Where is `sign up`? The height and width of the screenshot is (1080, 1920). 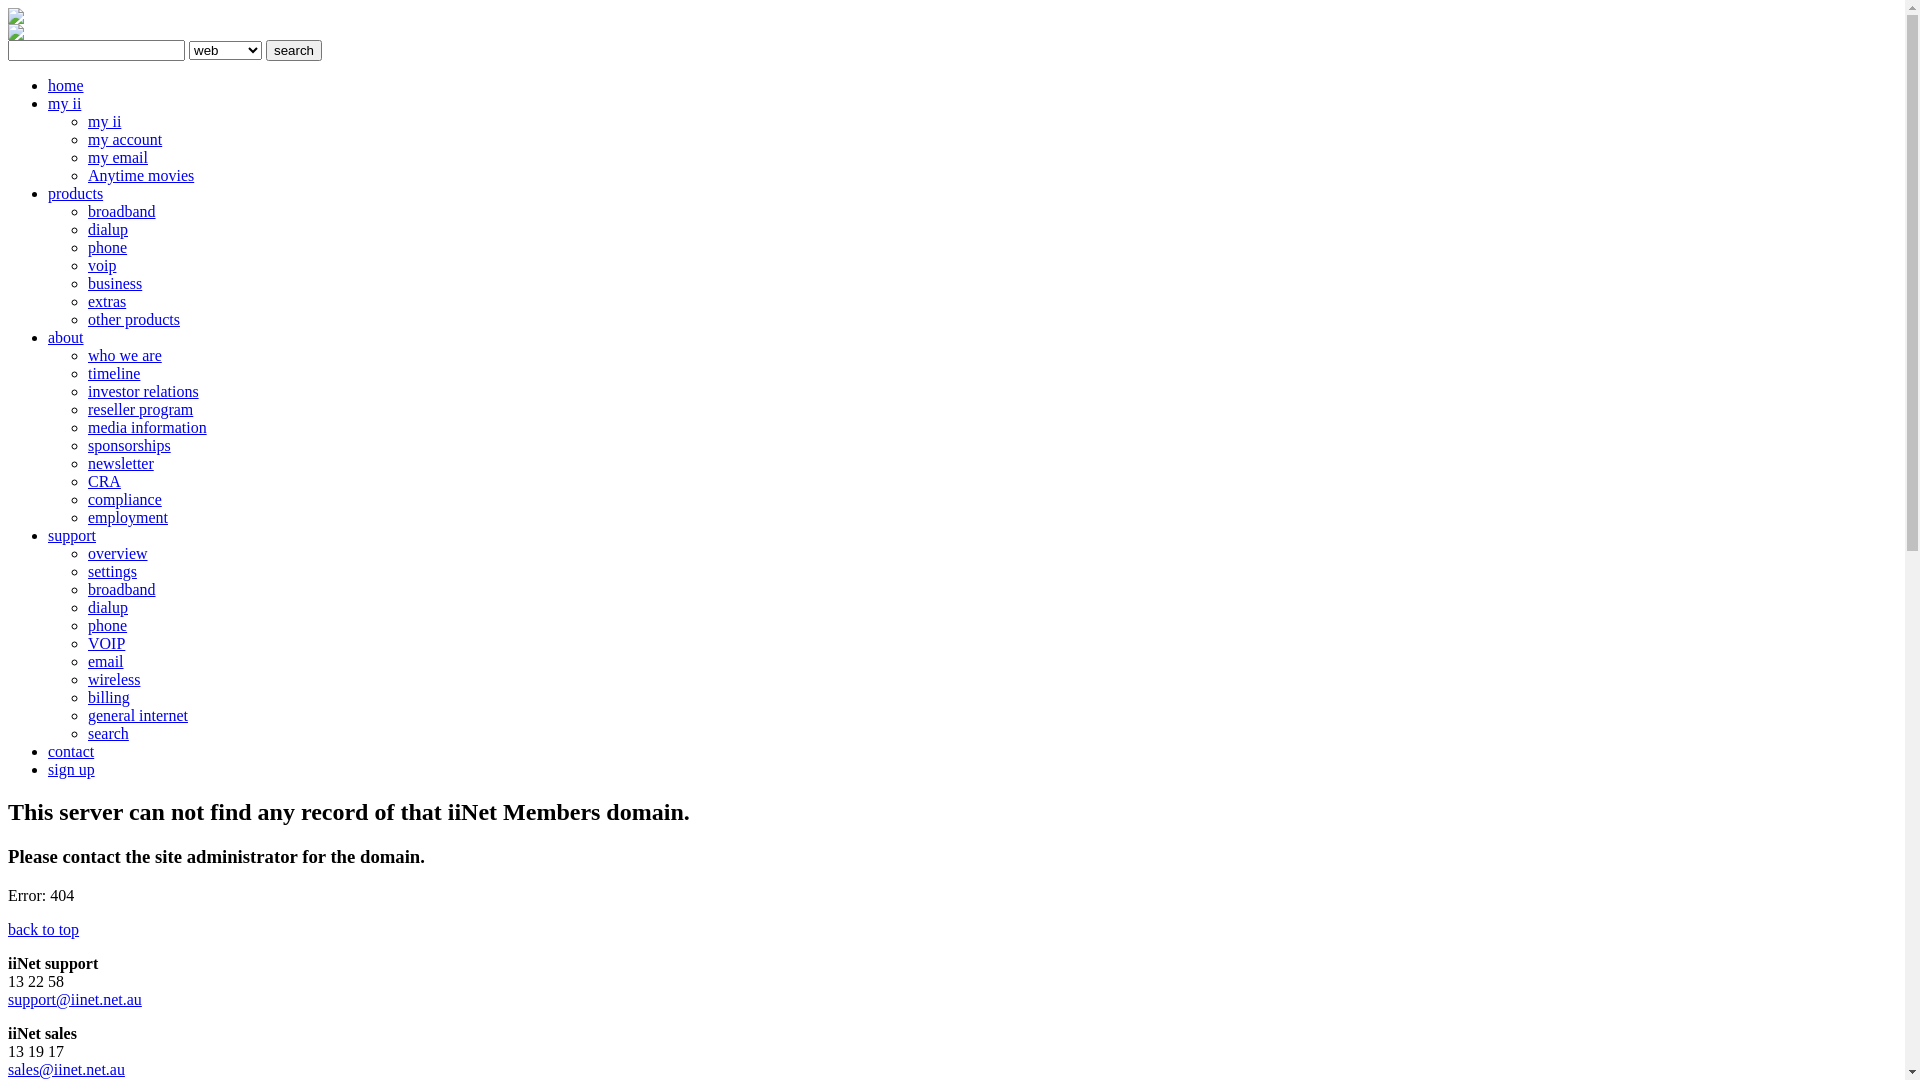
sign up is located at coordinates (72, 770).